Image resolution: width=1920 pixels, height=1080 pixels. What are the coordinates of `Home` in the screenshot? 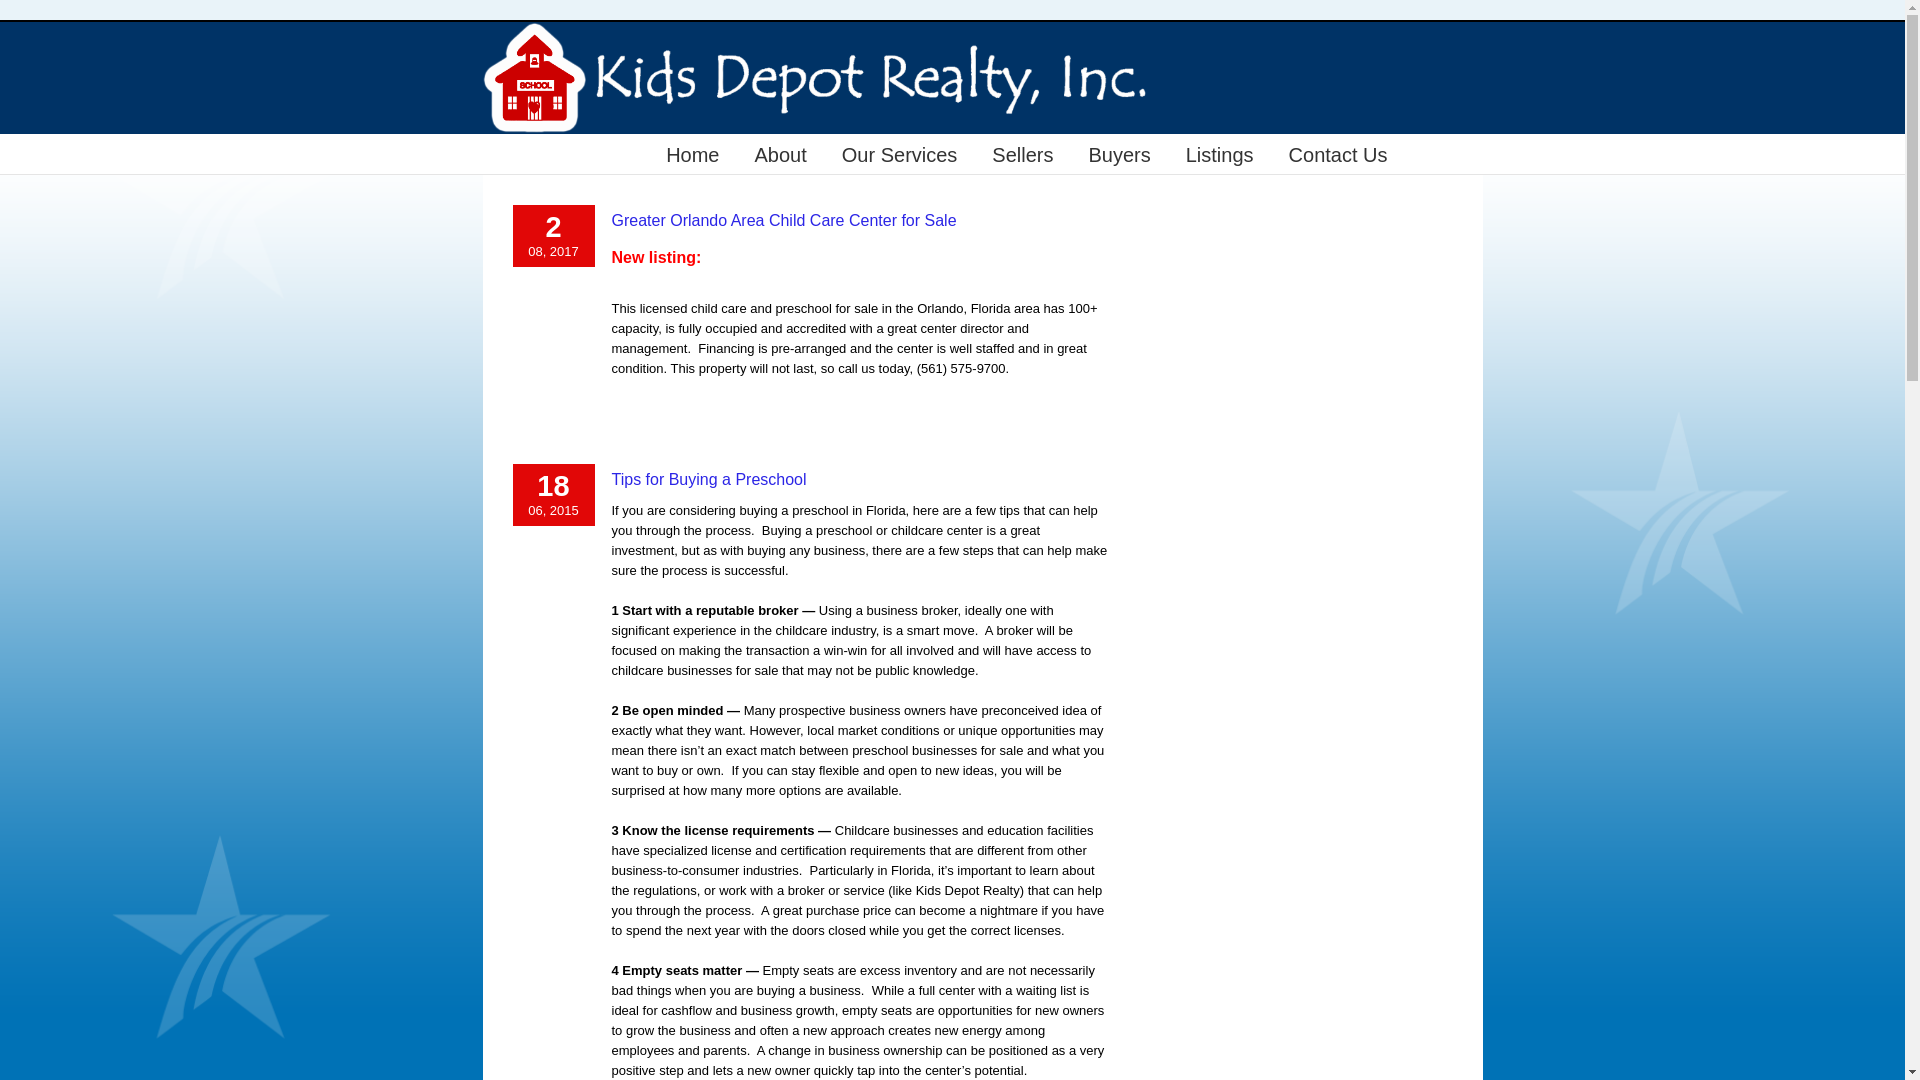 It's located at (692, 153).